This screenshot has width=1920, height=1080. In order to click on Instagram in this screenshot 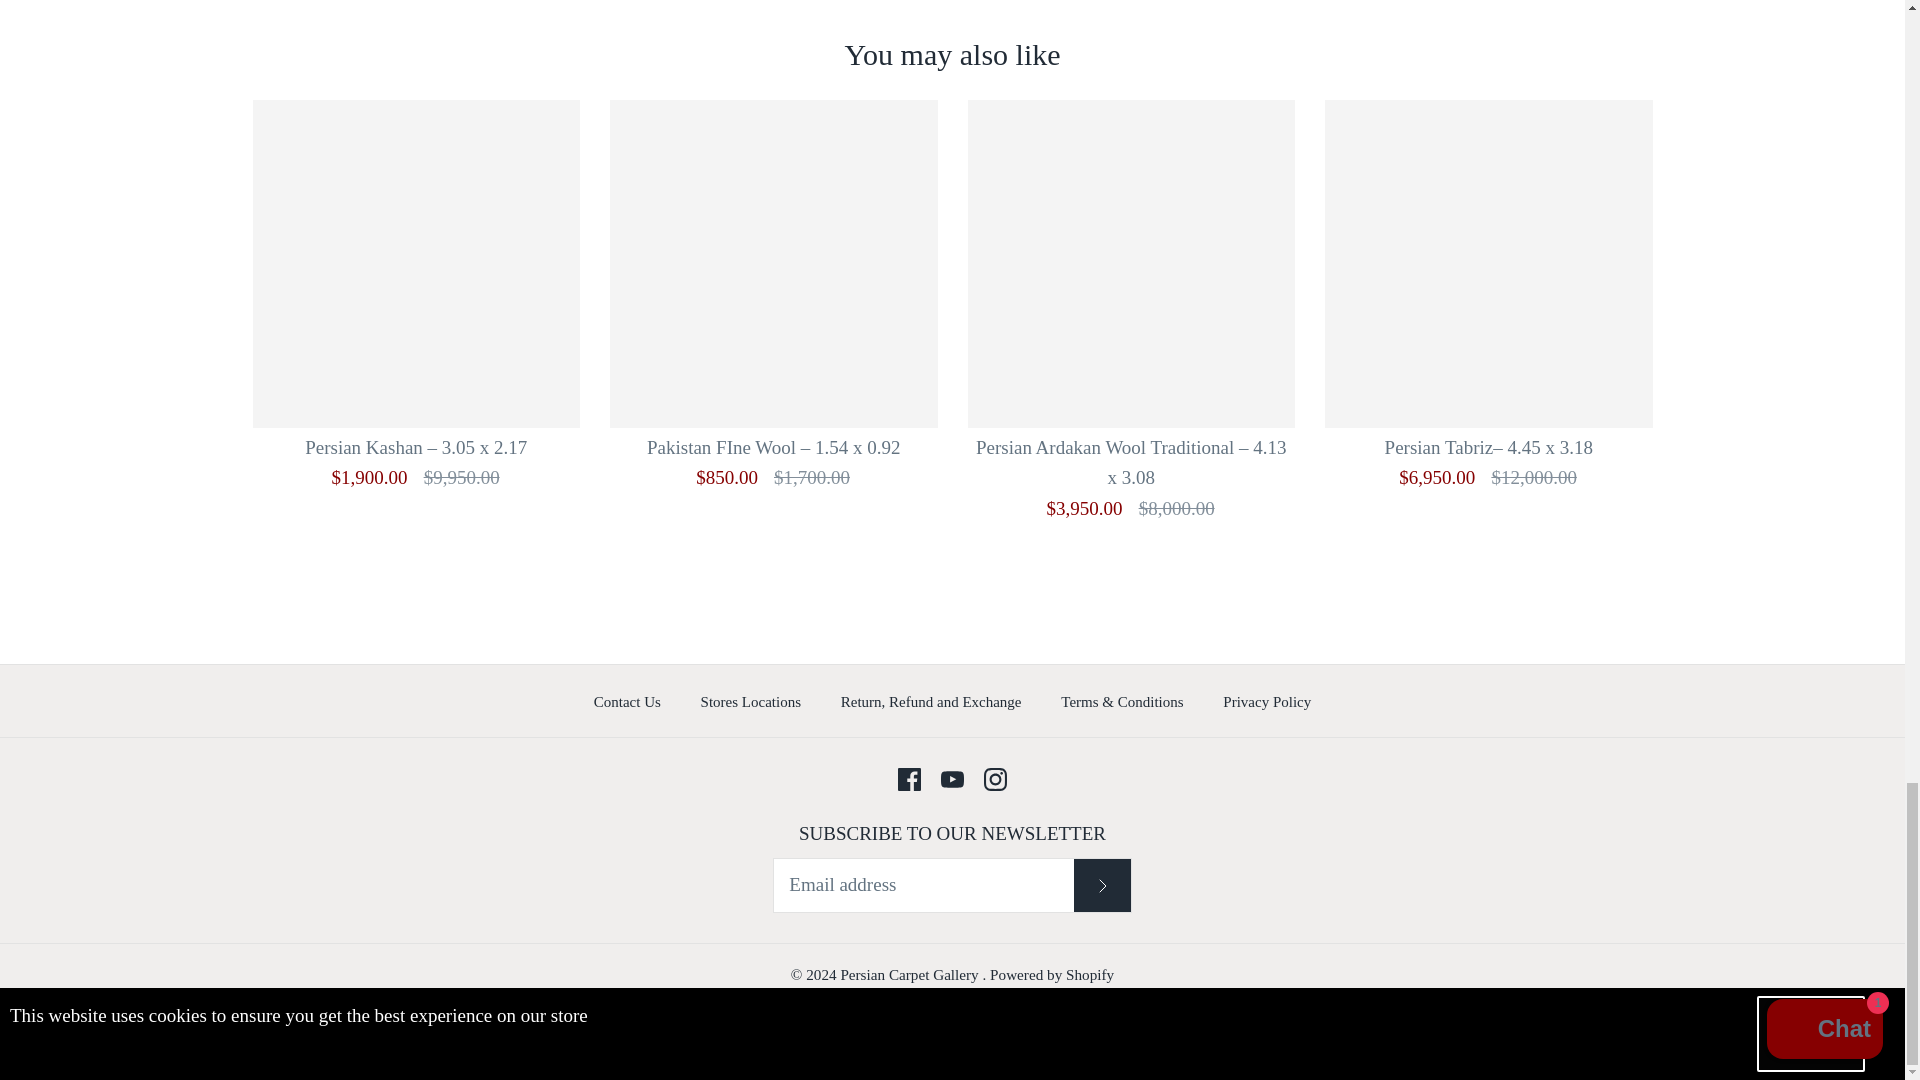, I will do `click(994, 778)`.